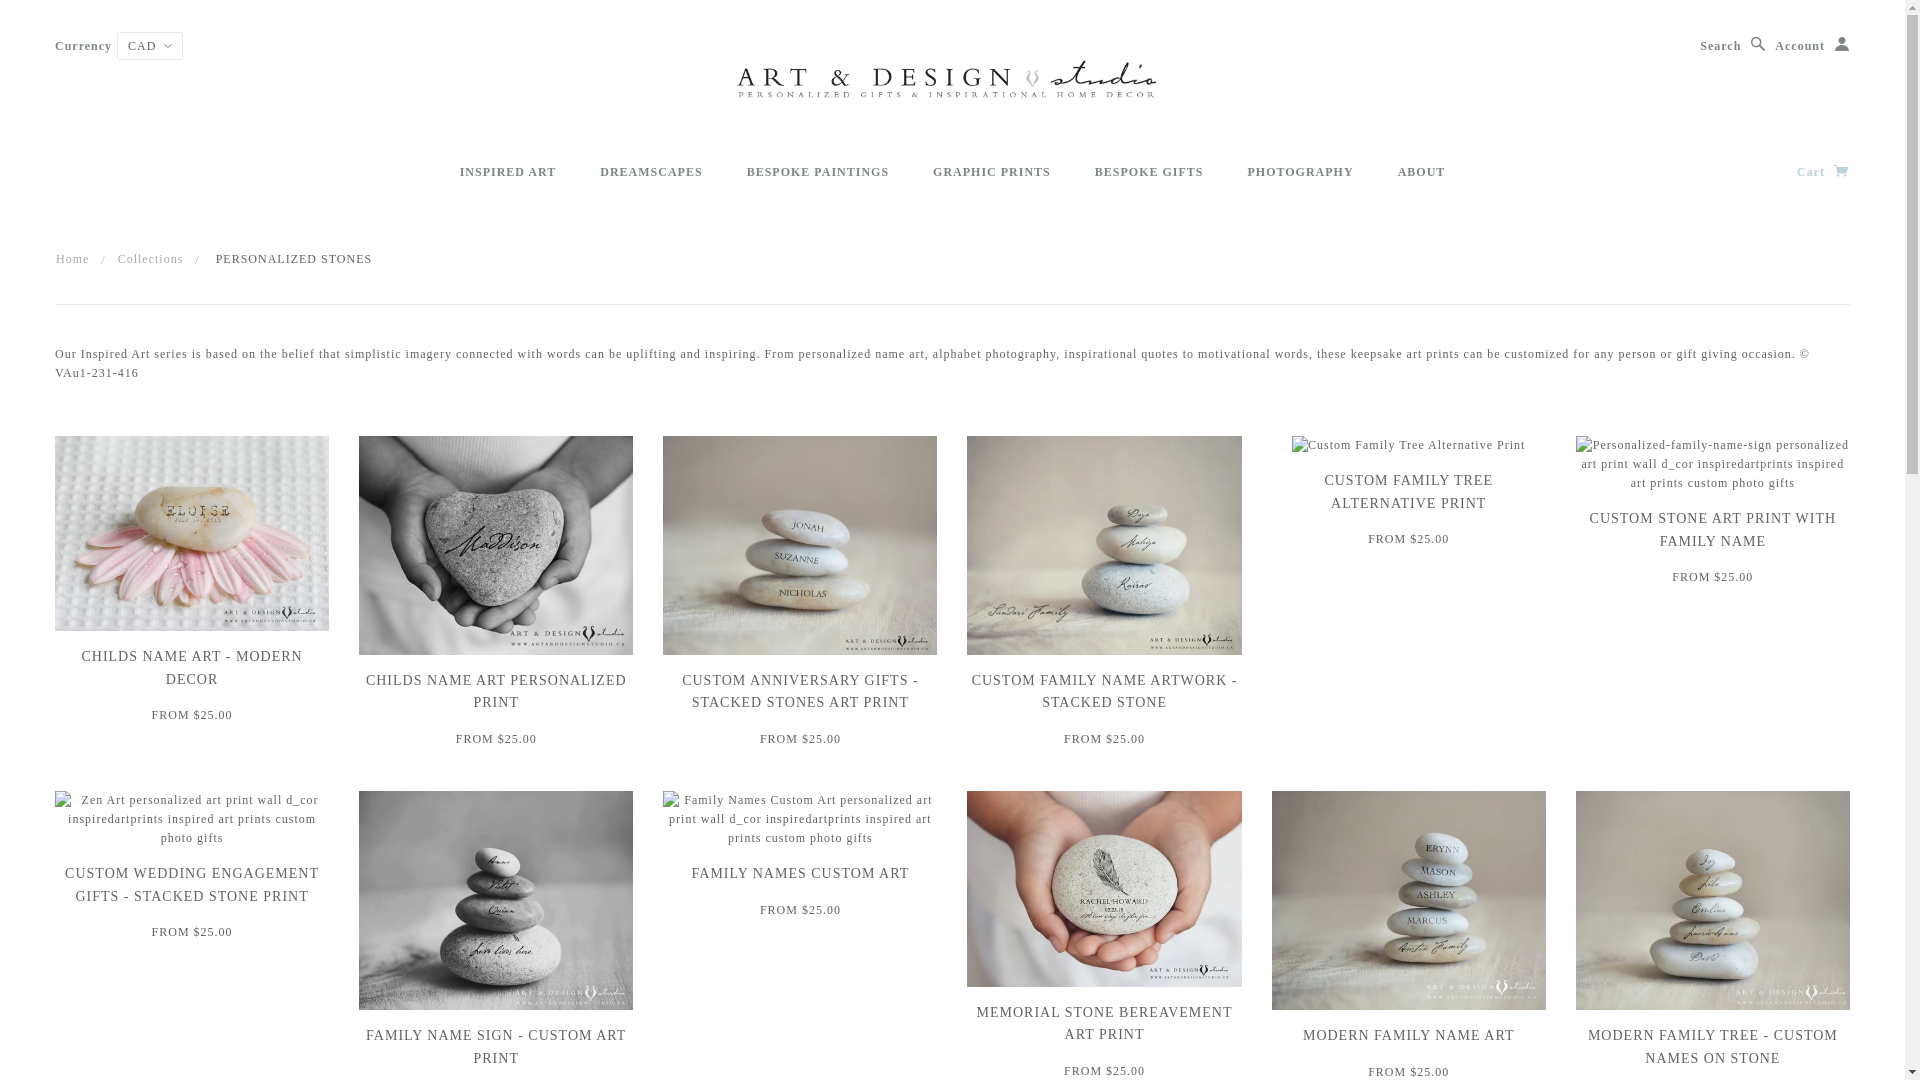 The height and width of the screenshot is (1080, 1920). What do you see at coordinates (496, 1046) in the screenshot?
I see `FAMILY NAME SIGN - CUSTOM ART PRINT` at bounding box center [496, 1046].